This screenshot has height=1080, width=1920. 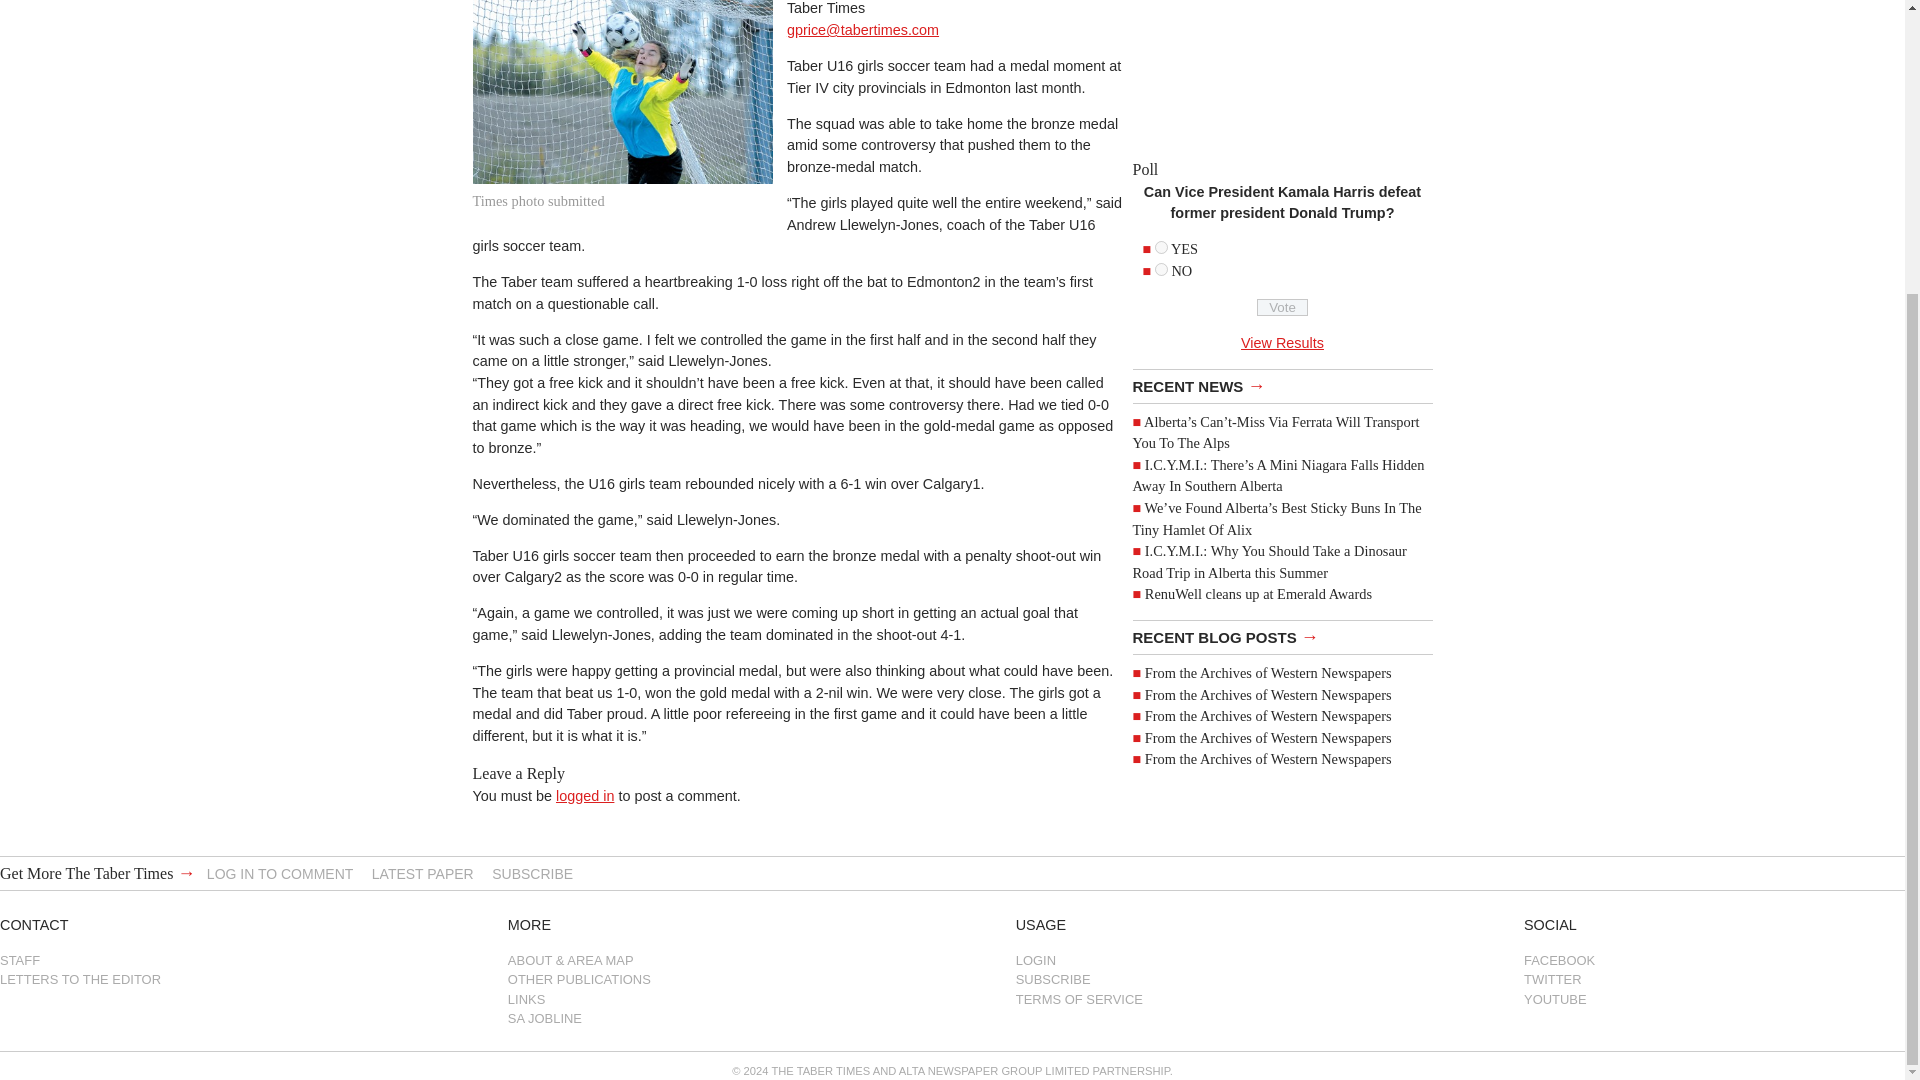 I want to click on RenuWell cleans up at Emerald Awards, so click(x=1258, y=594).